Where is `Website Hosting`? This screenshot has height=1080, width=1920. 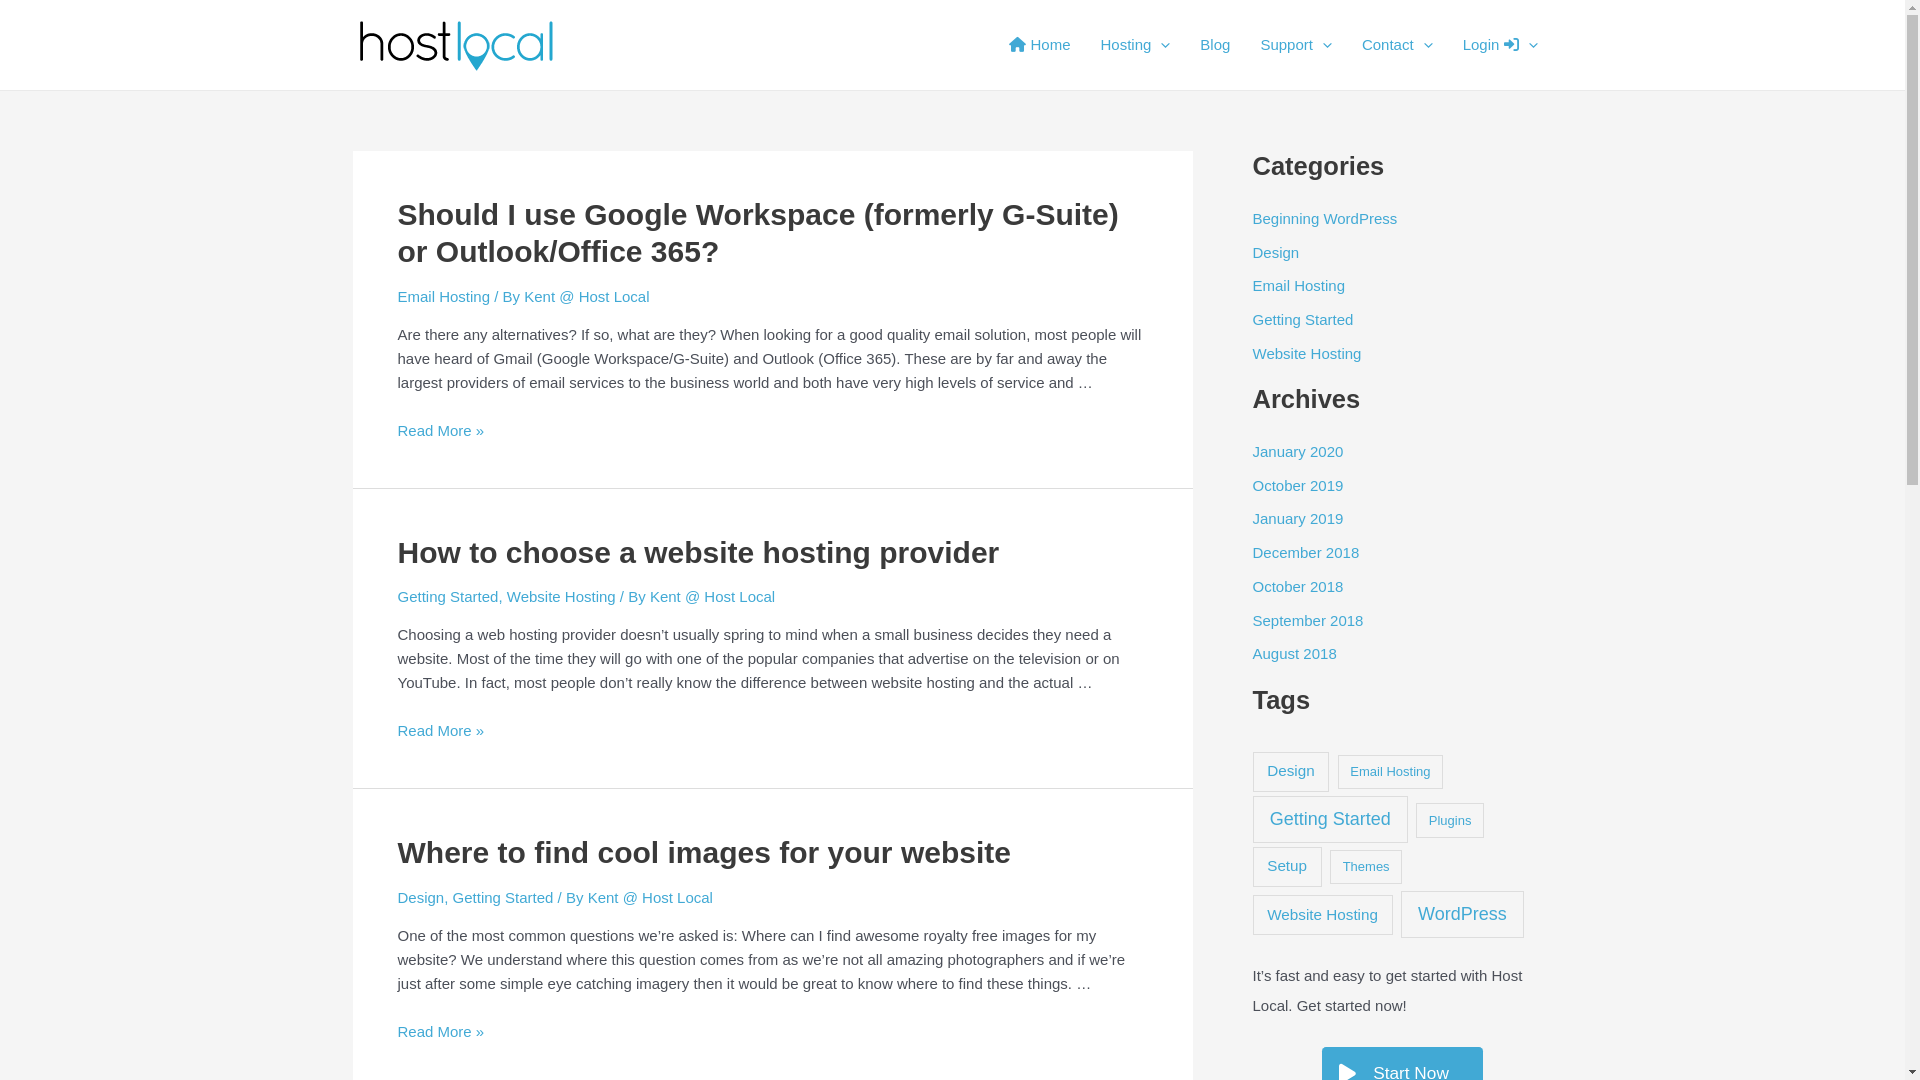 Website Hosting is located at coordinates (561, 596).